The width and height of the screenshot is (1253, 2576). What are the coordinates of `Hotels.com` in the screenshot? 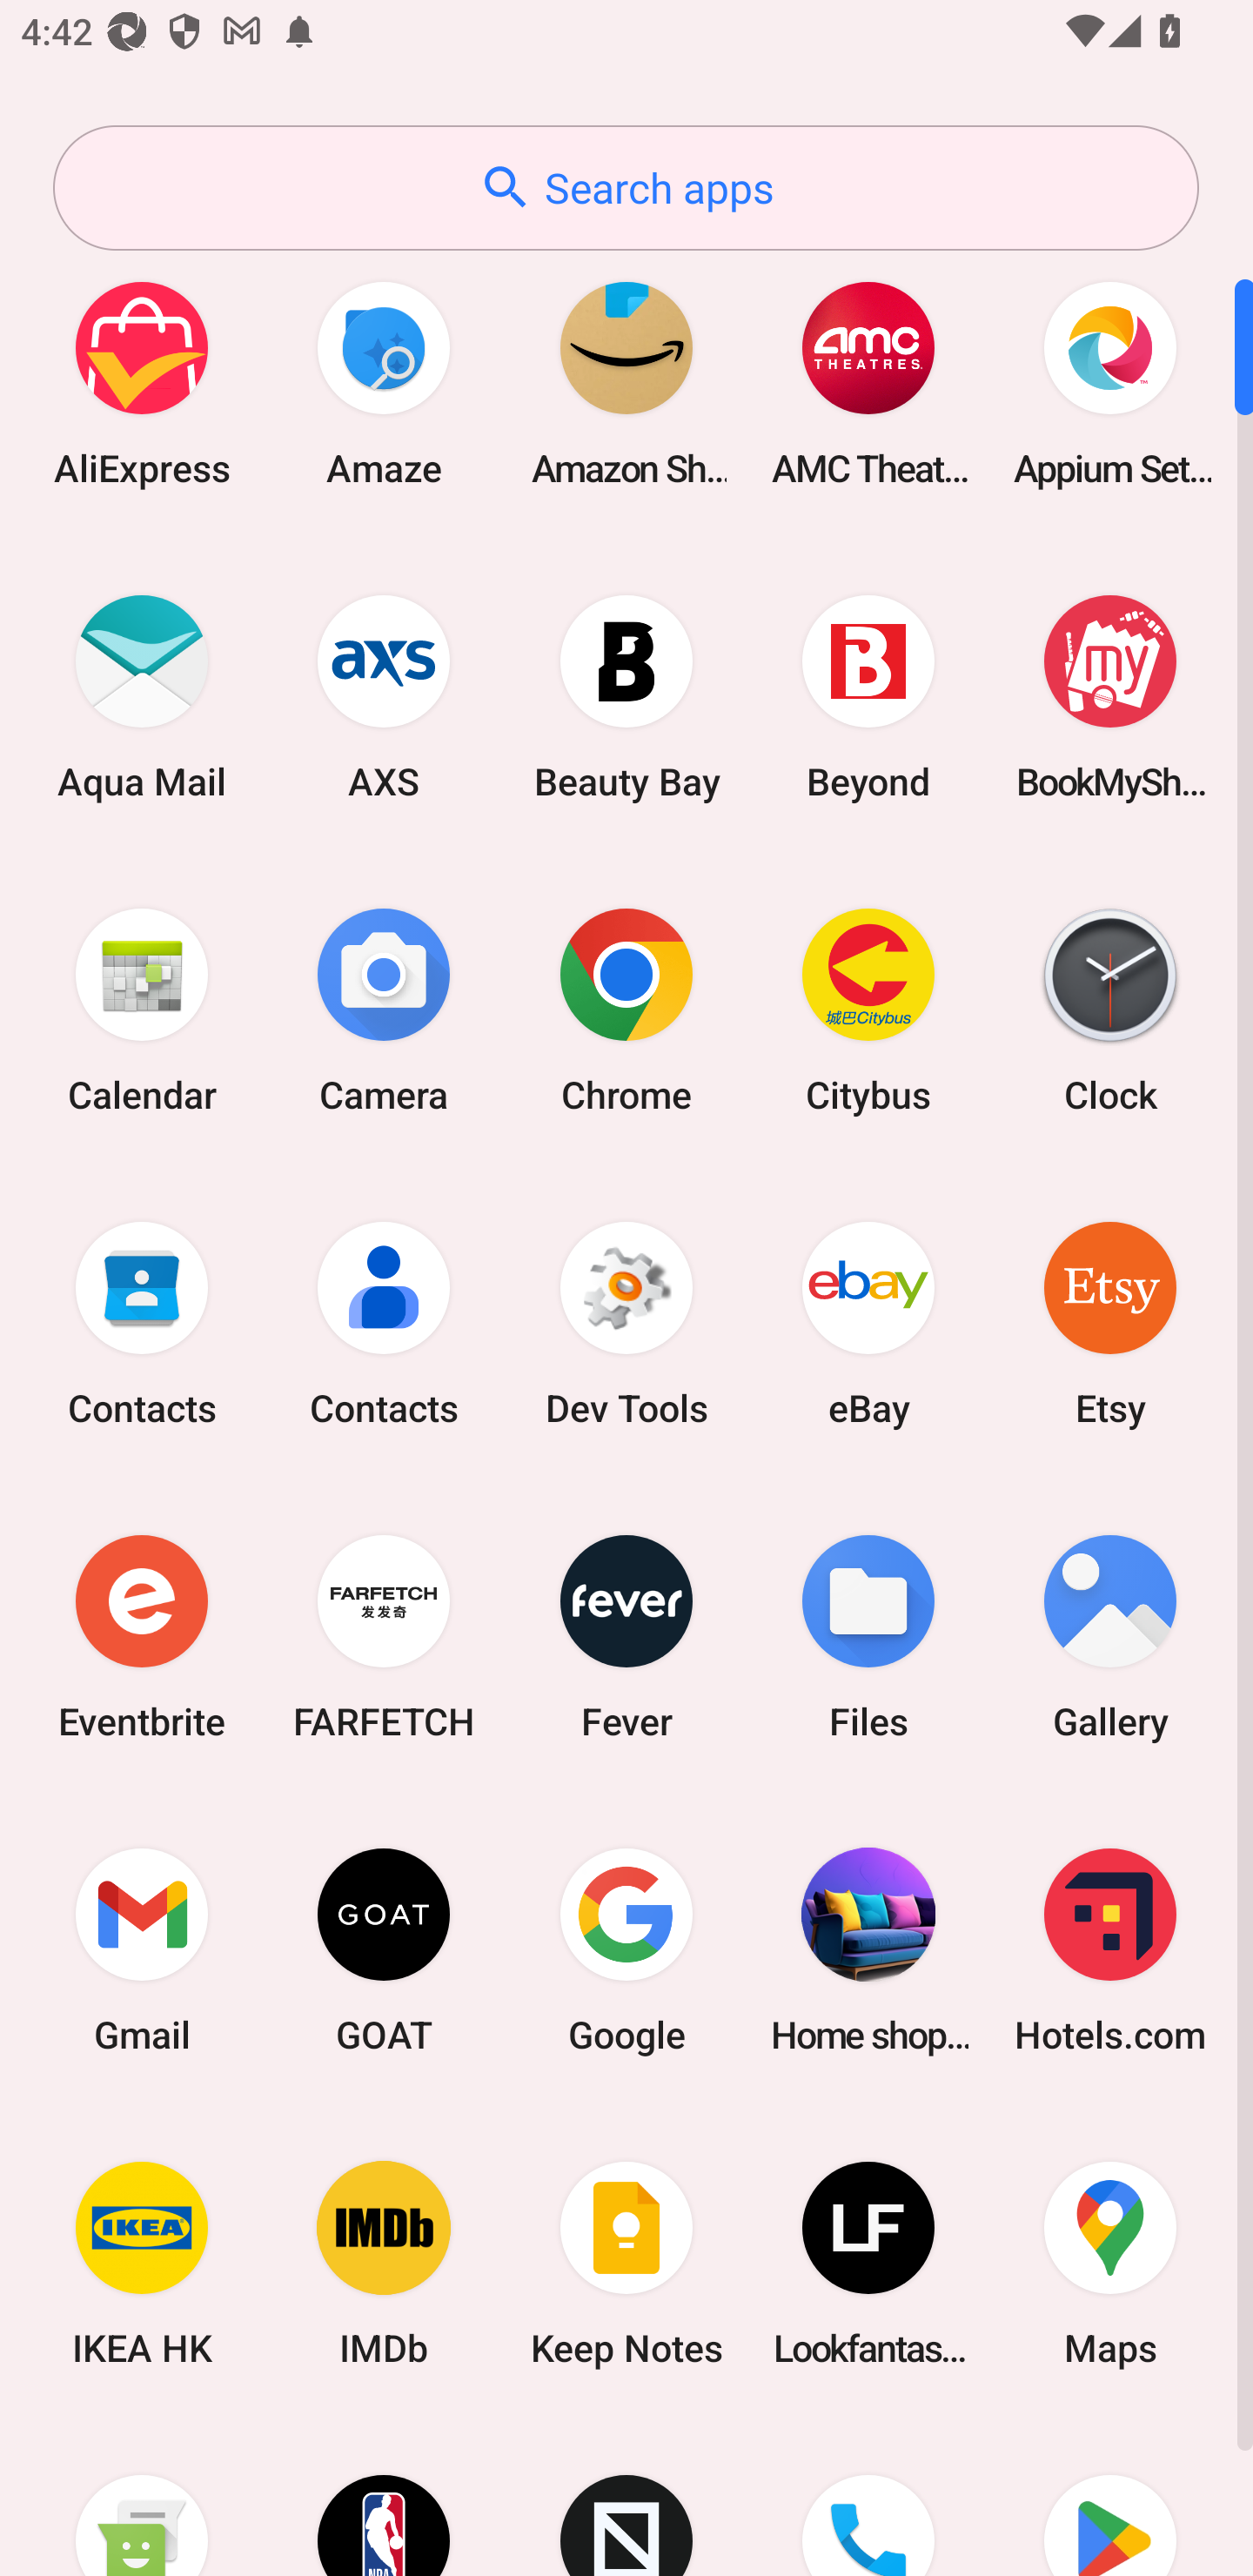 It's located at (1110, 1949).